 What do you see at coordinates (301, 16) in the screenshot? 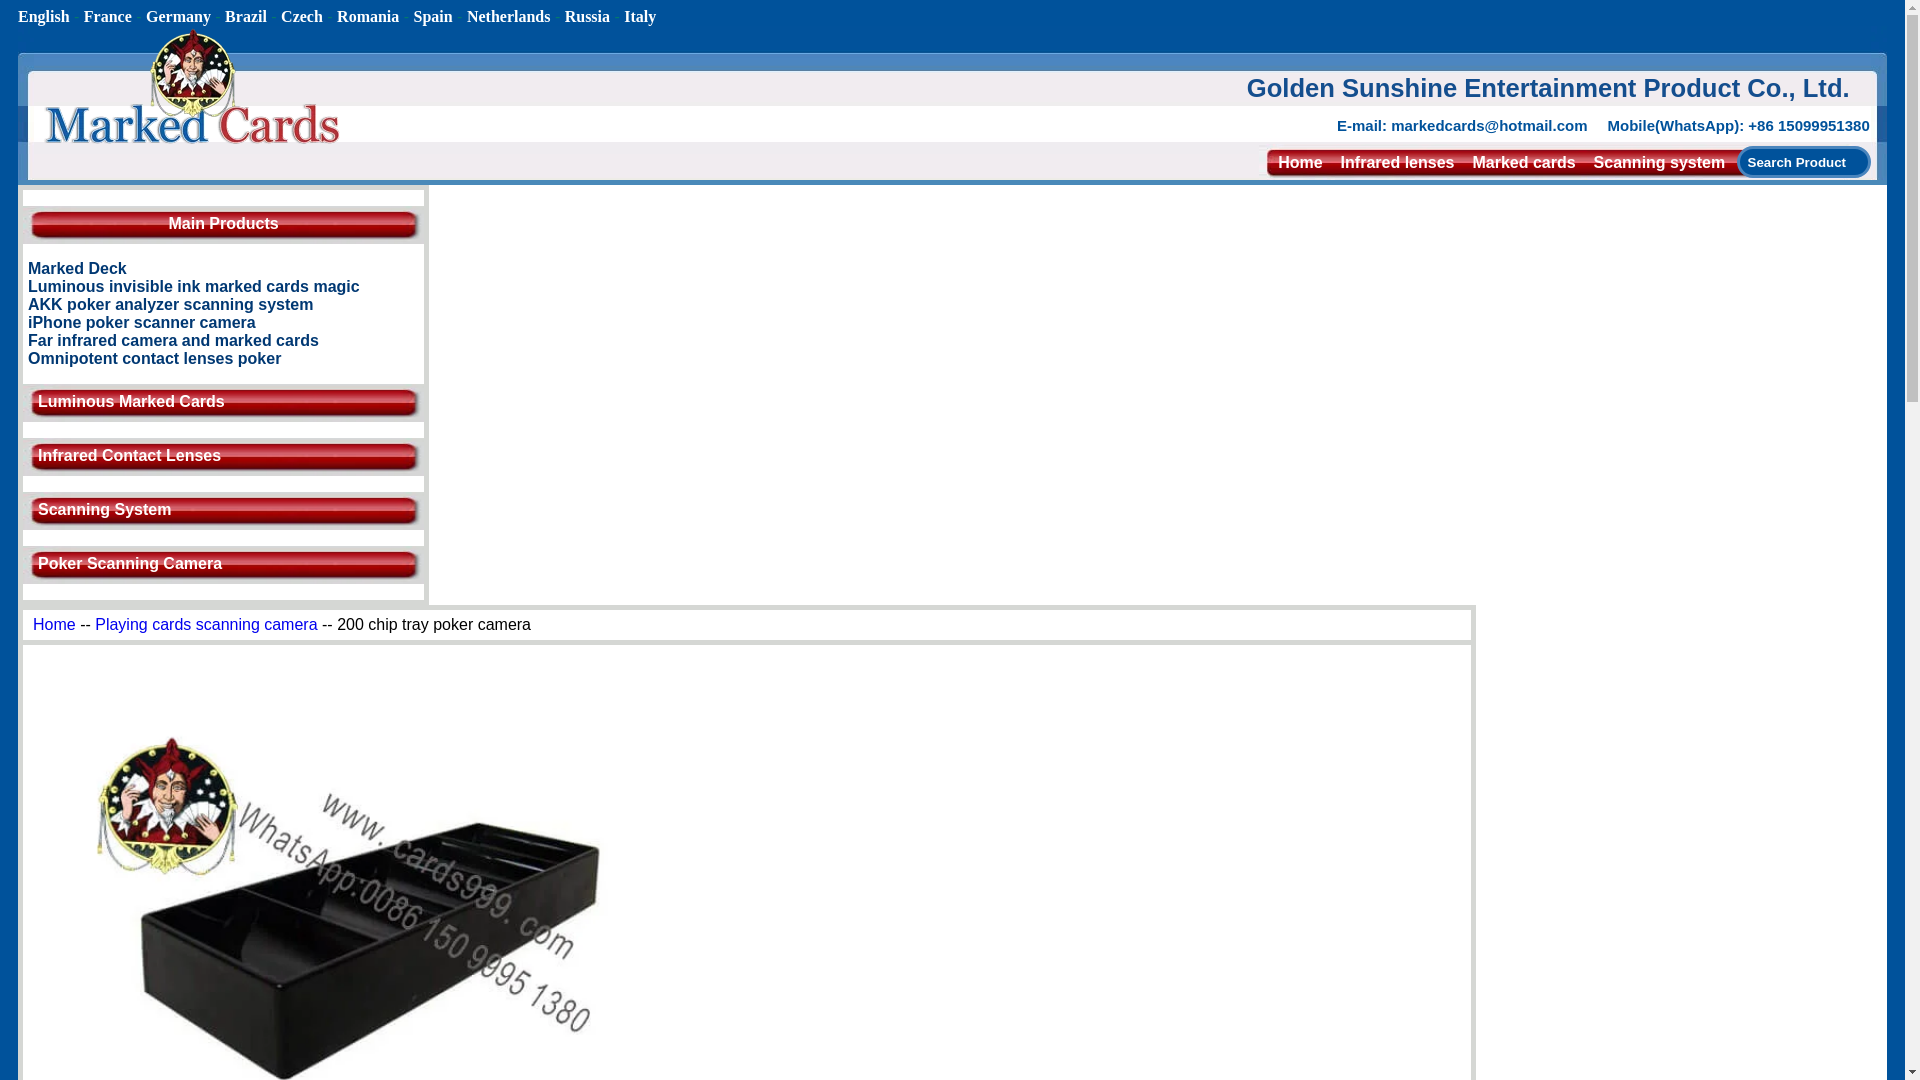
I see `Czech` at bounding box center [301, 16].